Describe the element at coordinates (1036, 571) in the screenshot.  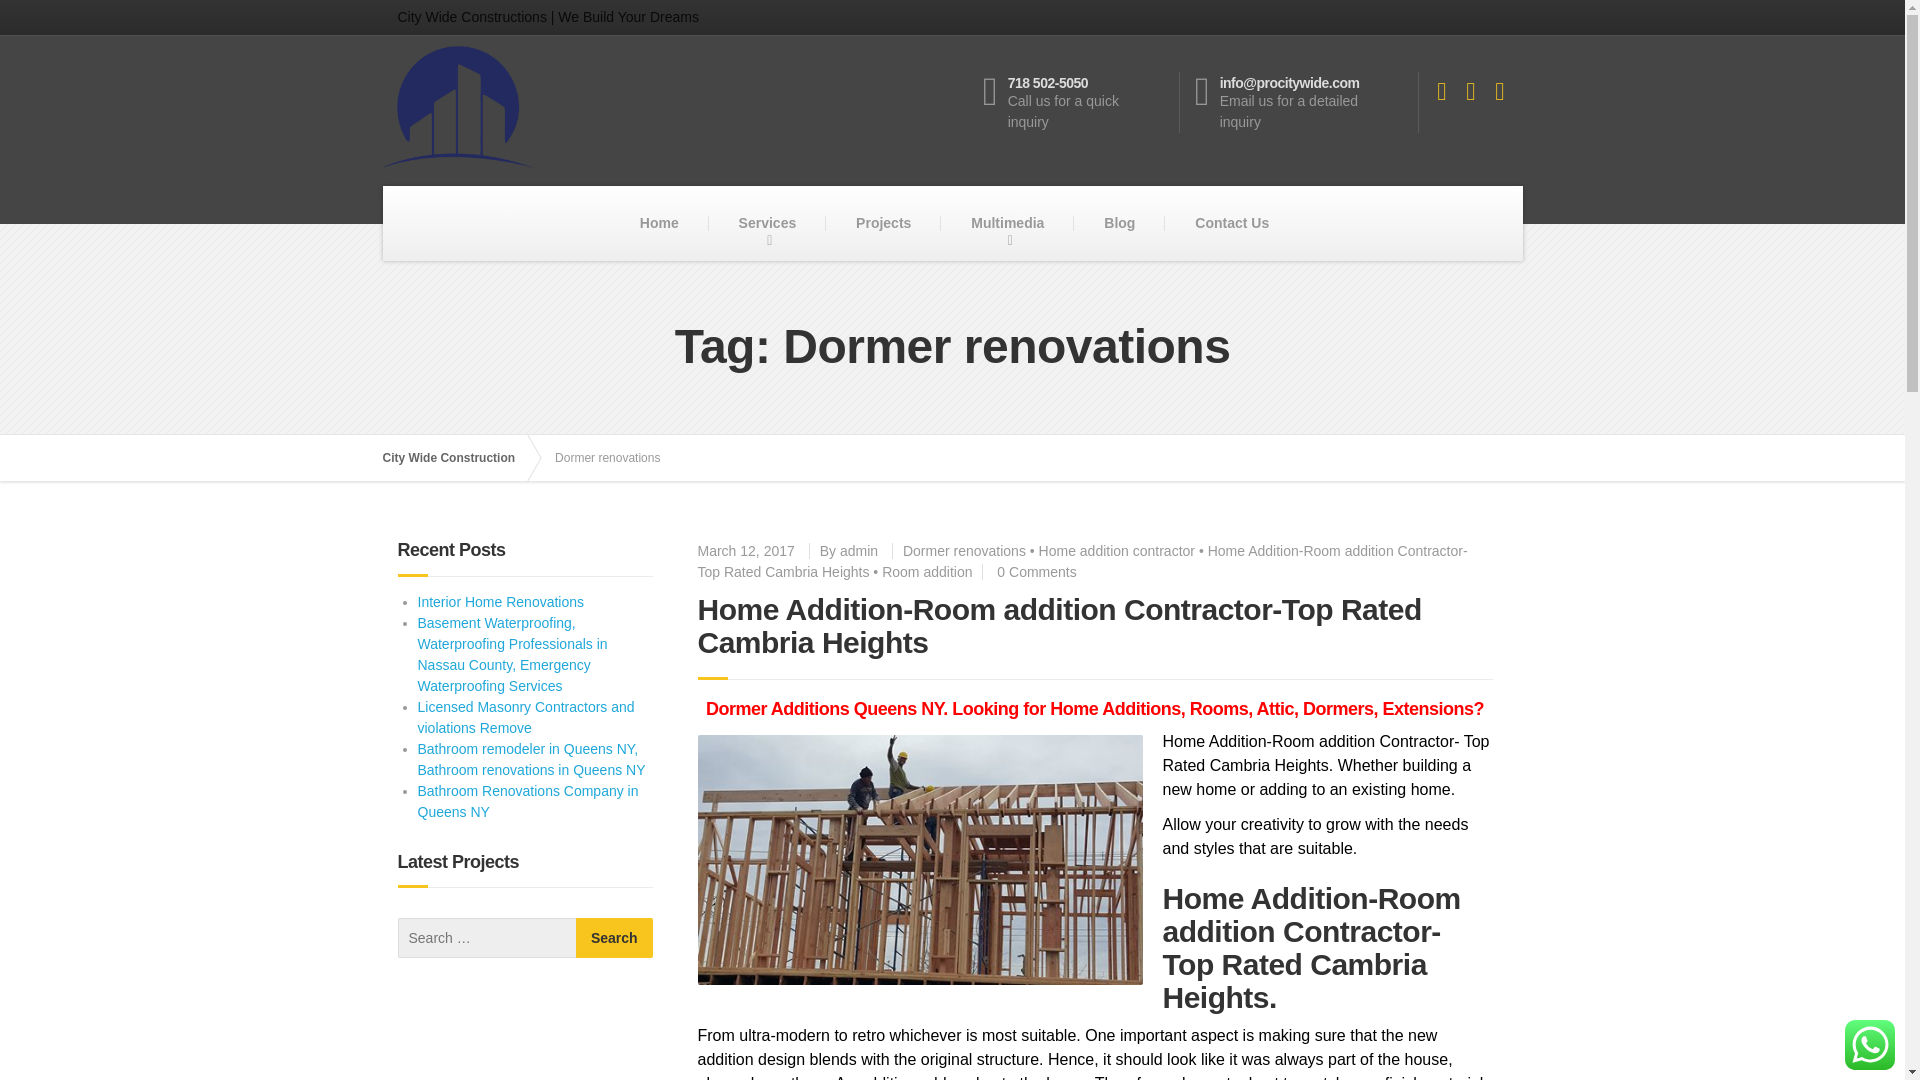
I see `0 Comments` at that location.